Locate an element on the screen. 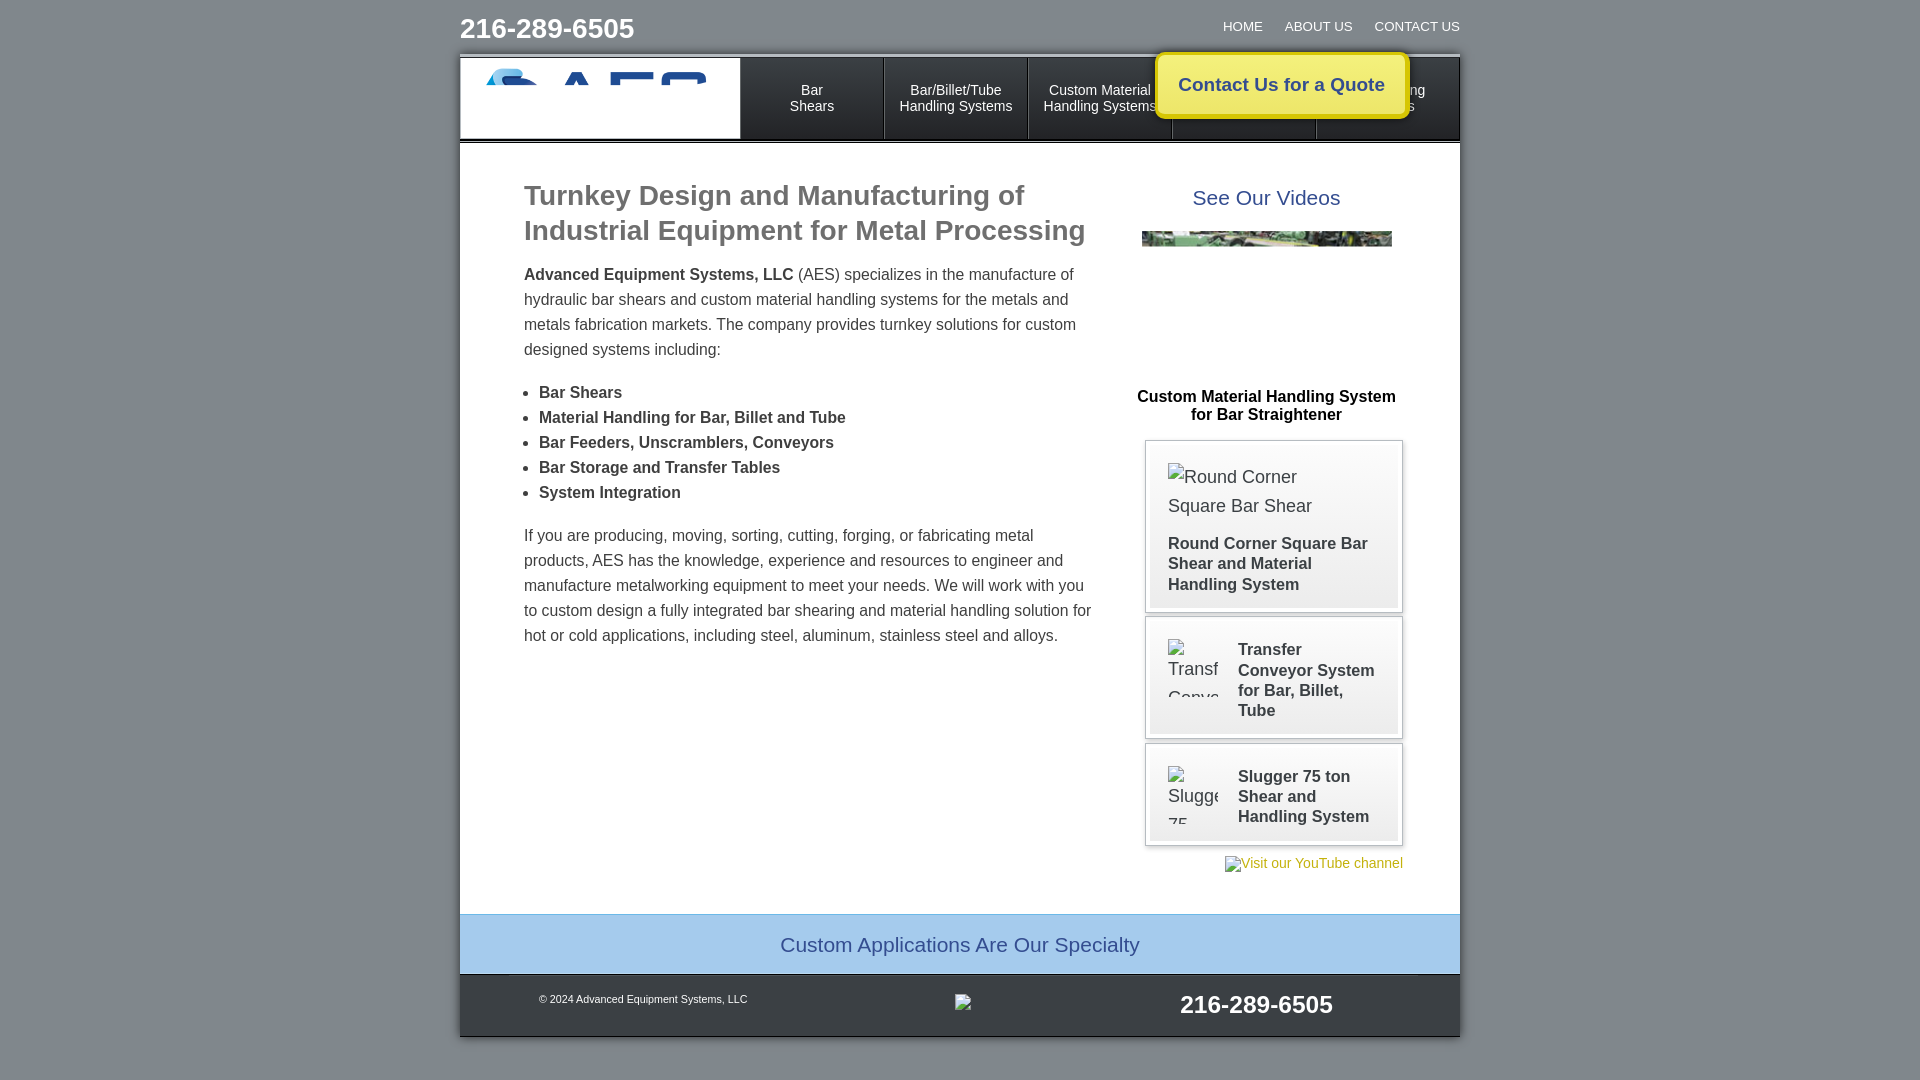 This screenshot has height=1080, width=1920. Round Corner Square Bar Shear and Material Handling System is located at coordinates (811, 98).